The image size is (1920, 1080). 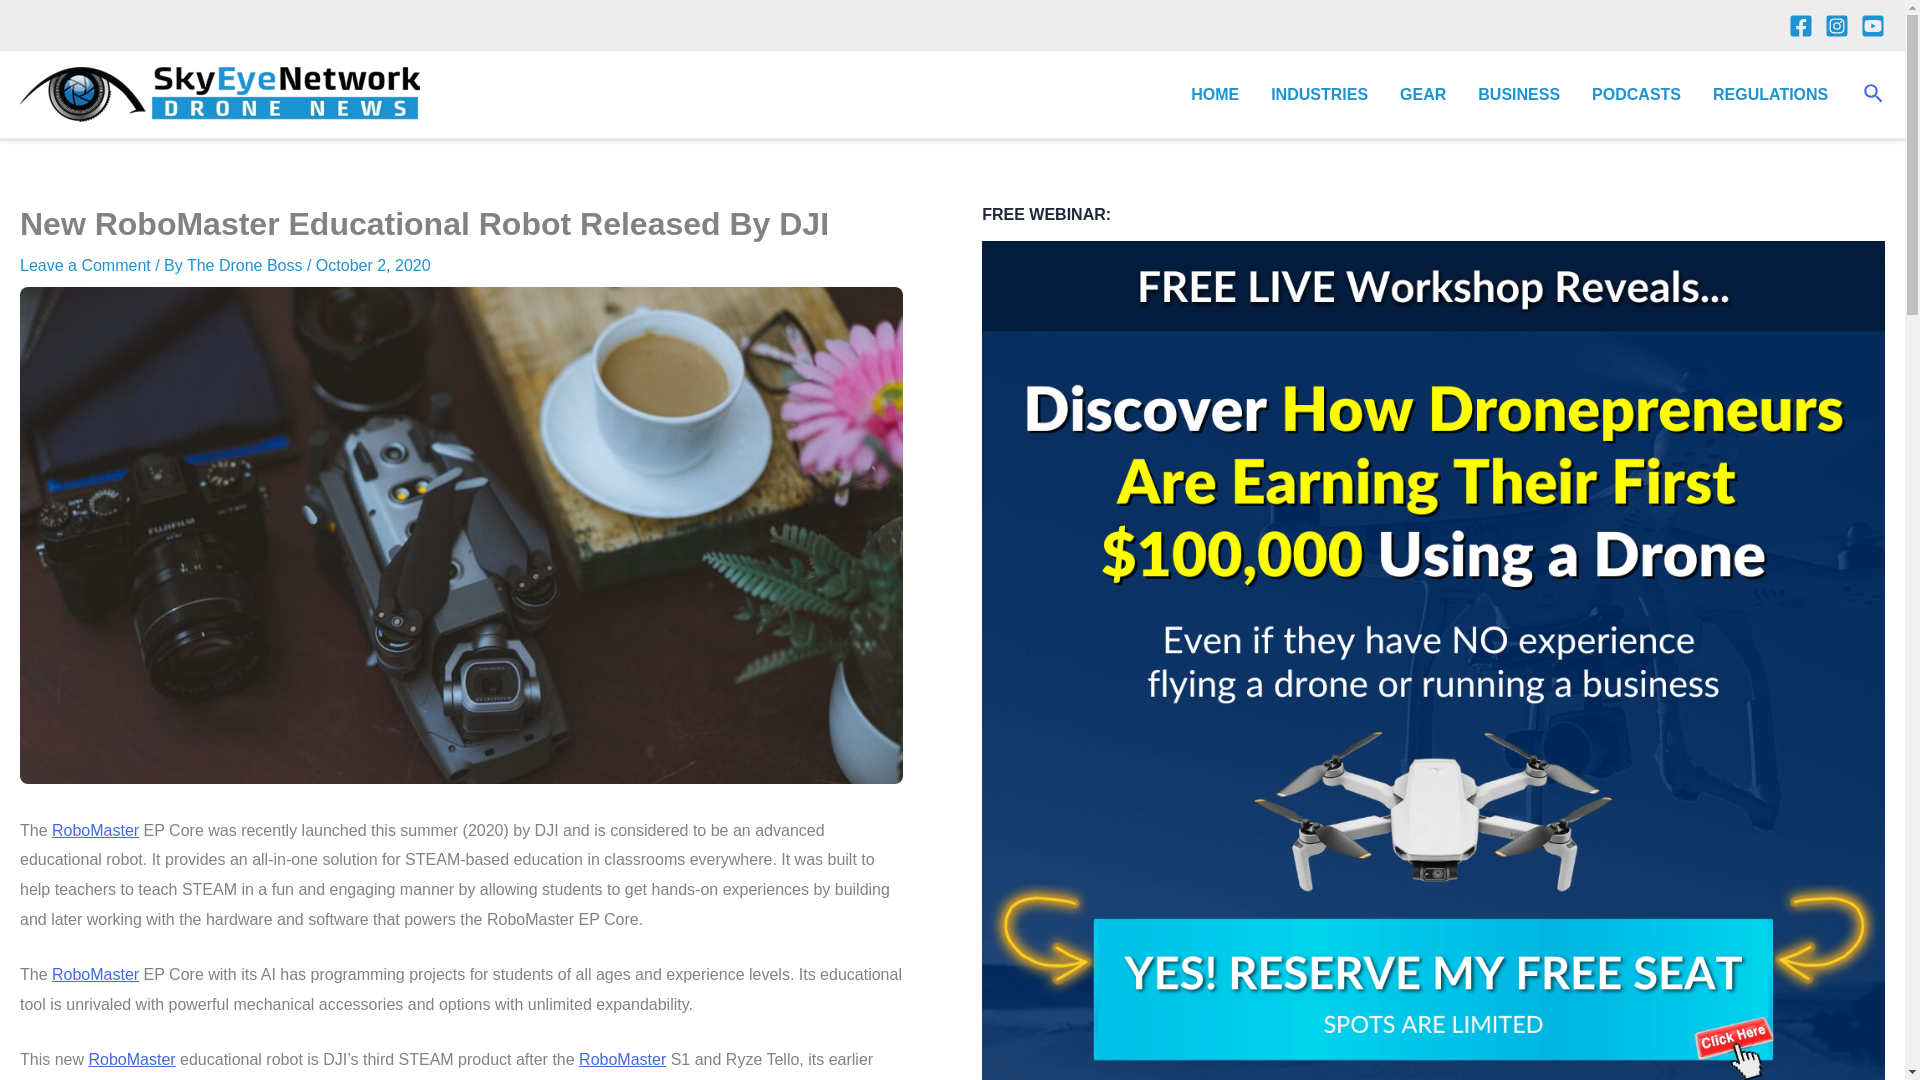 I want to click on PODCASTS, so click(x=1636, y=95).